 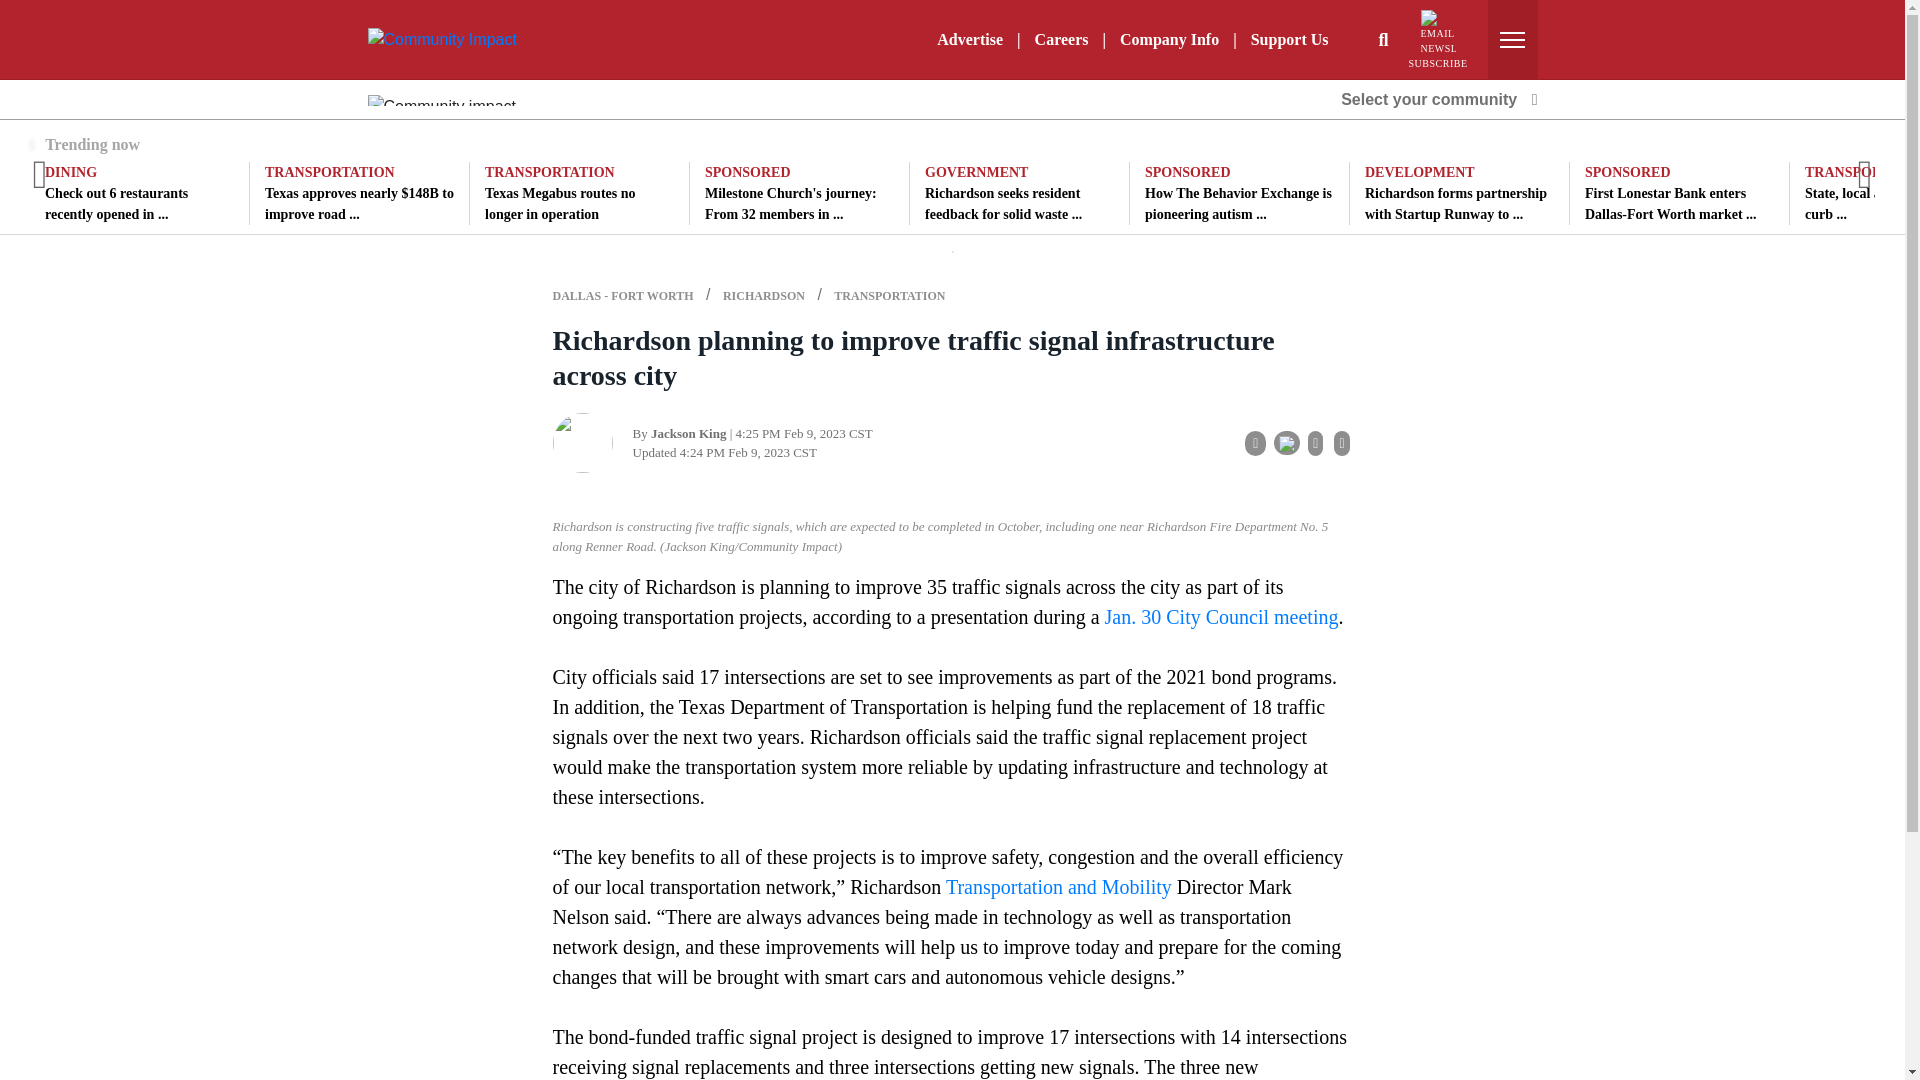 What do you see at coordinates (1062, 39) in the screenshot?
I see `Careers` at bounding box center [1062, 39].